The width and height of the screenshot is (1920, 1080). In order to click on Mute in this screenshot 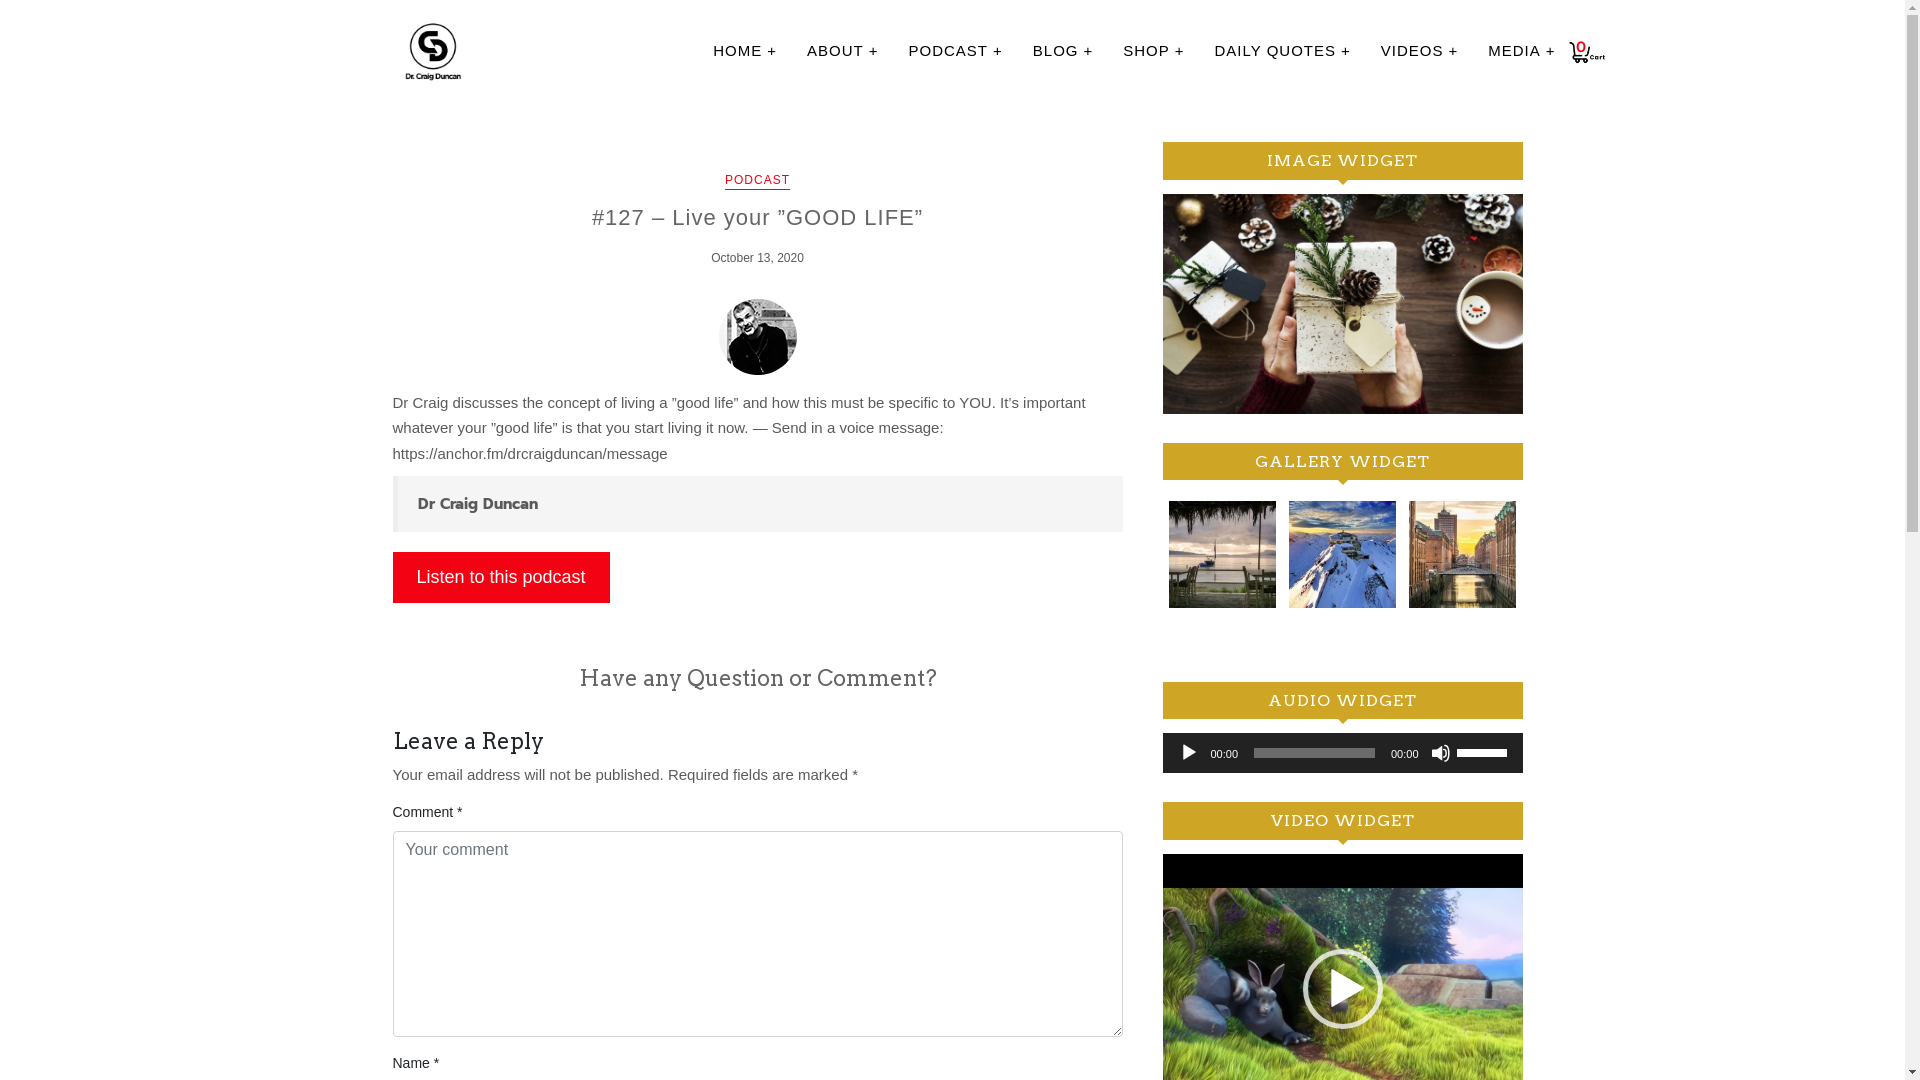, I will do `click(1440, 753)`.